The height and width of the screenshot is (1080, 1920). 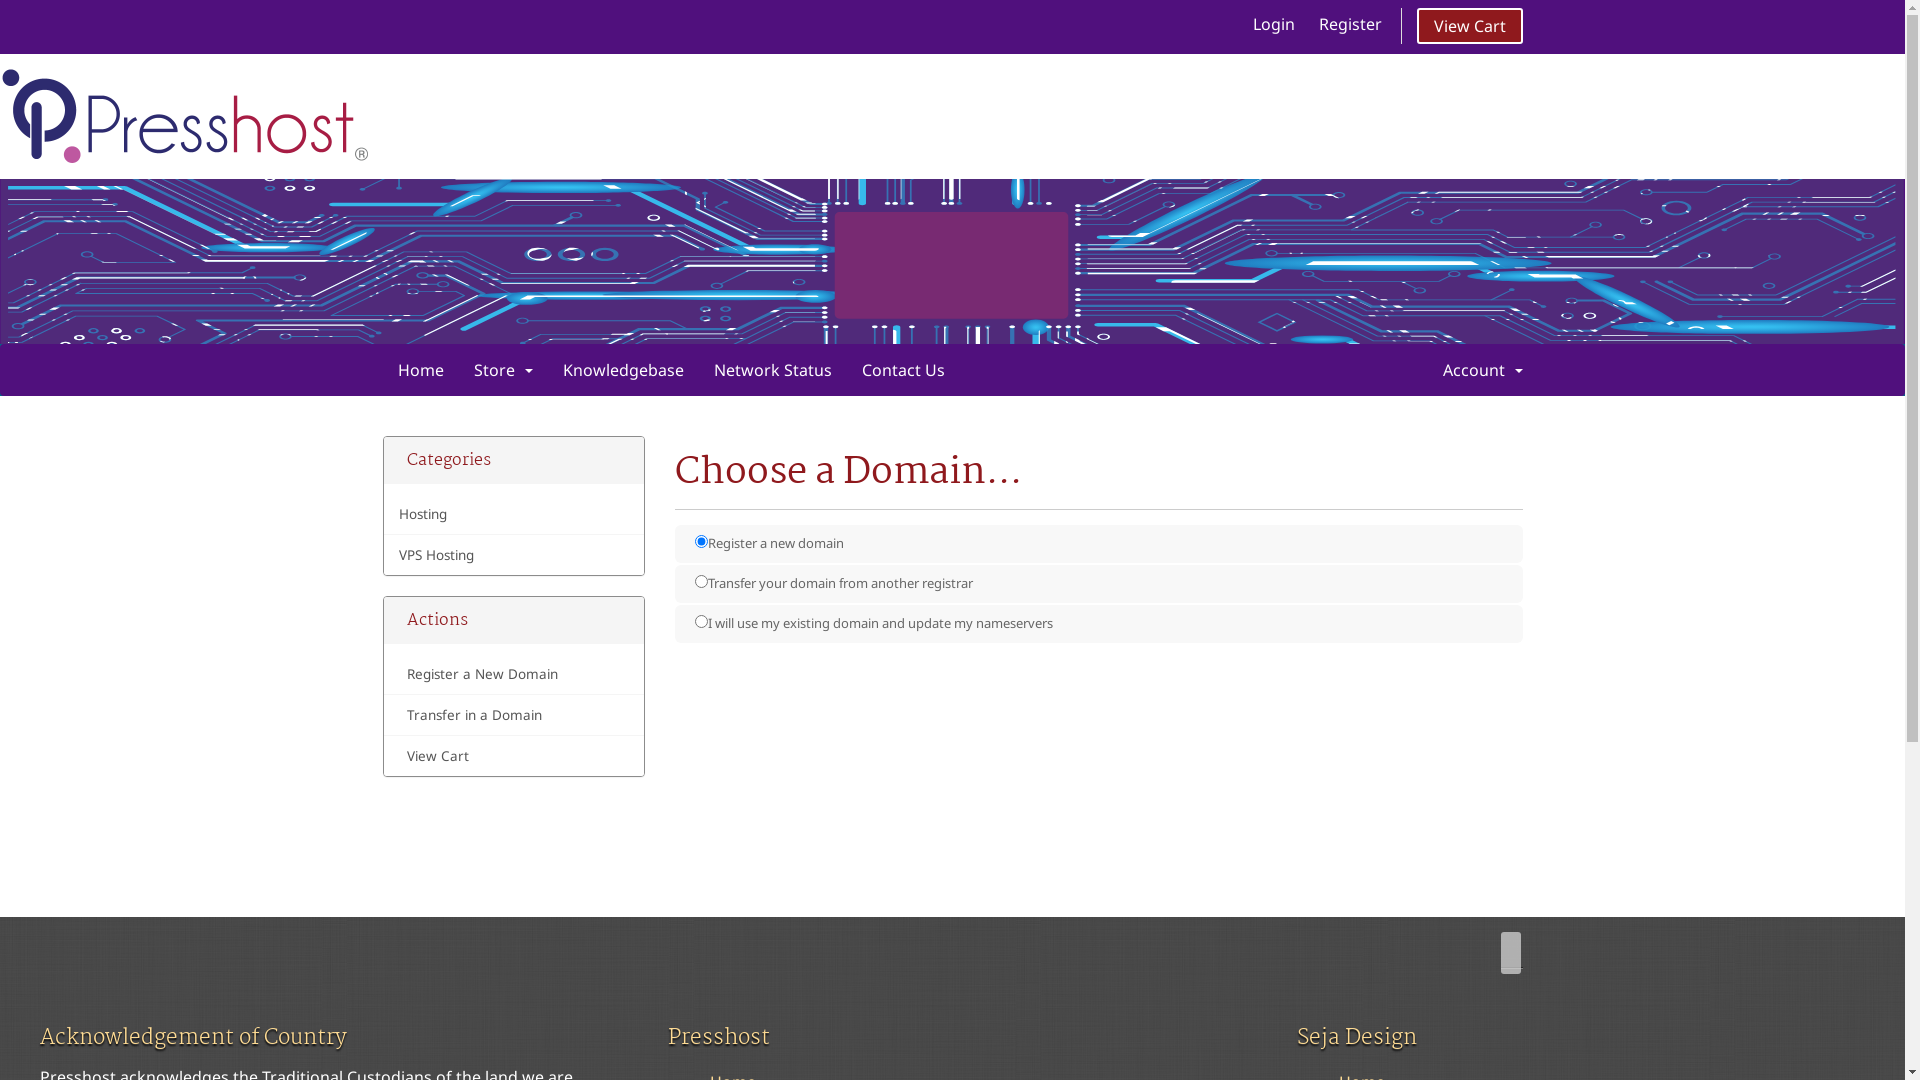 What do you see at coordinates (902, 370) in the screenshot?
I see `Contact Us` at bounding box center [902, 370].